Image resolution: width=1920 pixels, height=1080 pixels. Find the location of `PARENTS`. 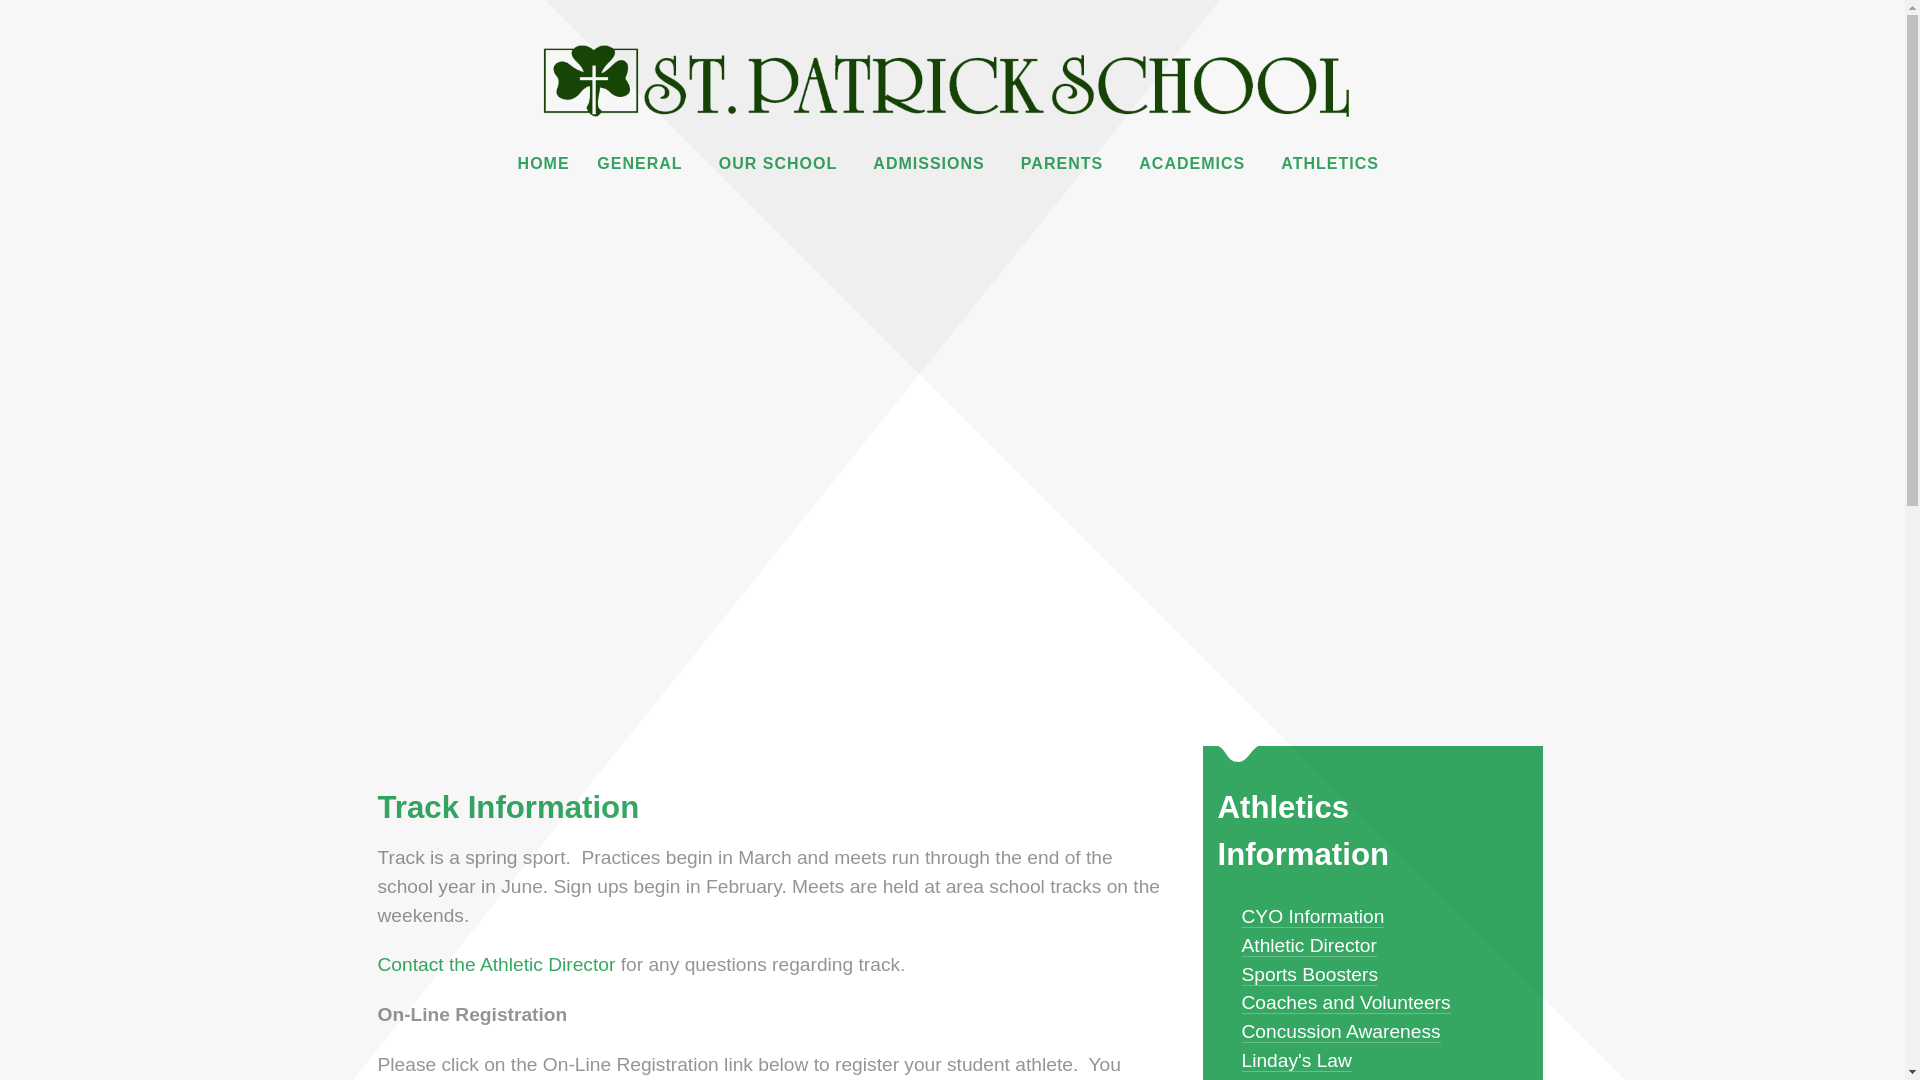

PARENTS is located at coordinates (1066, 164).